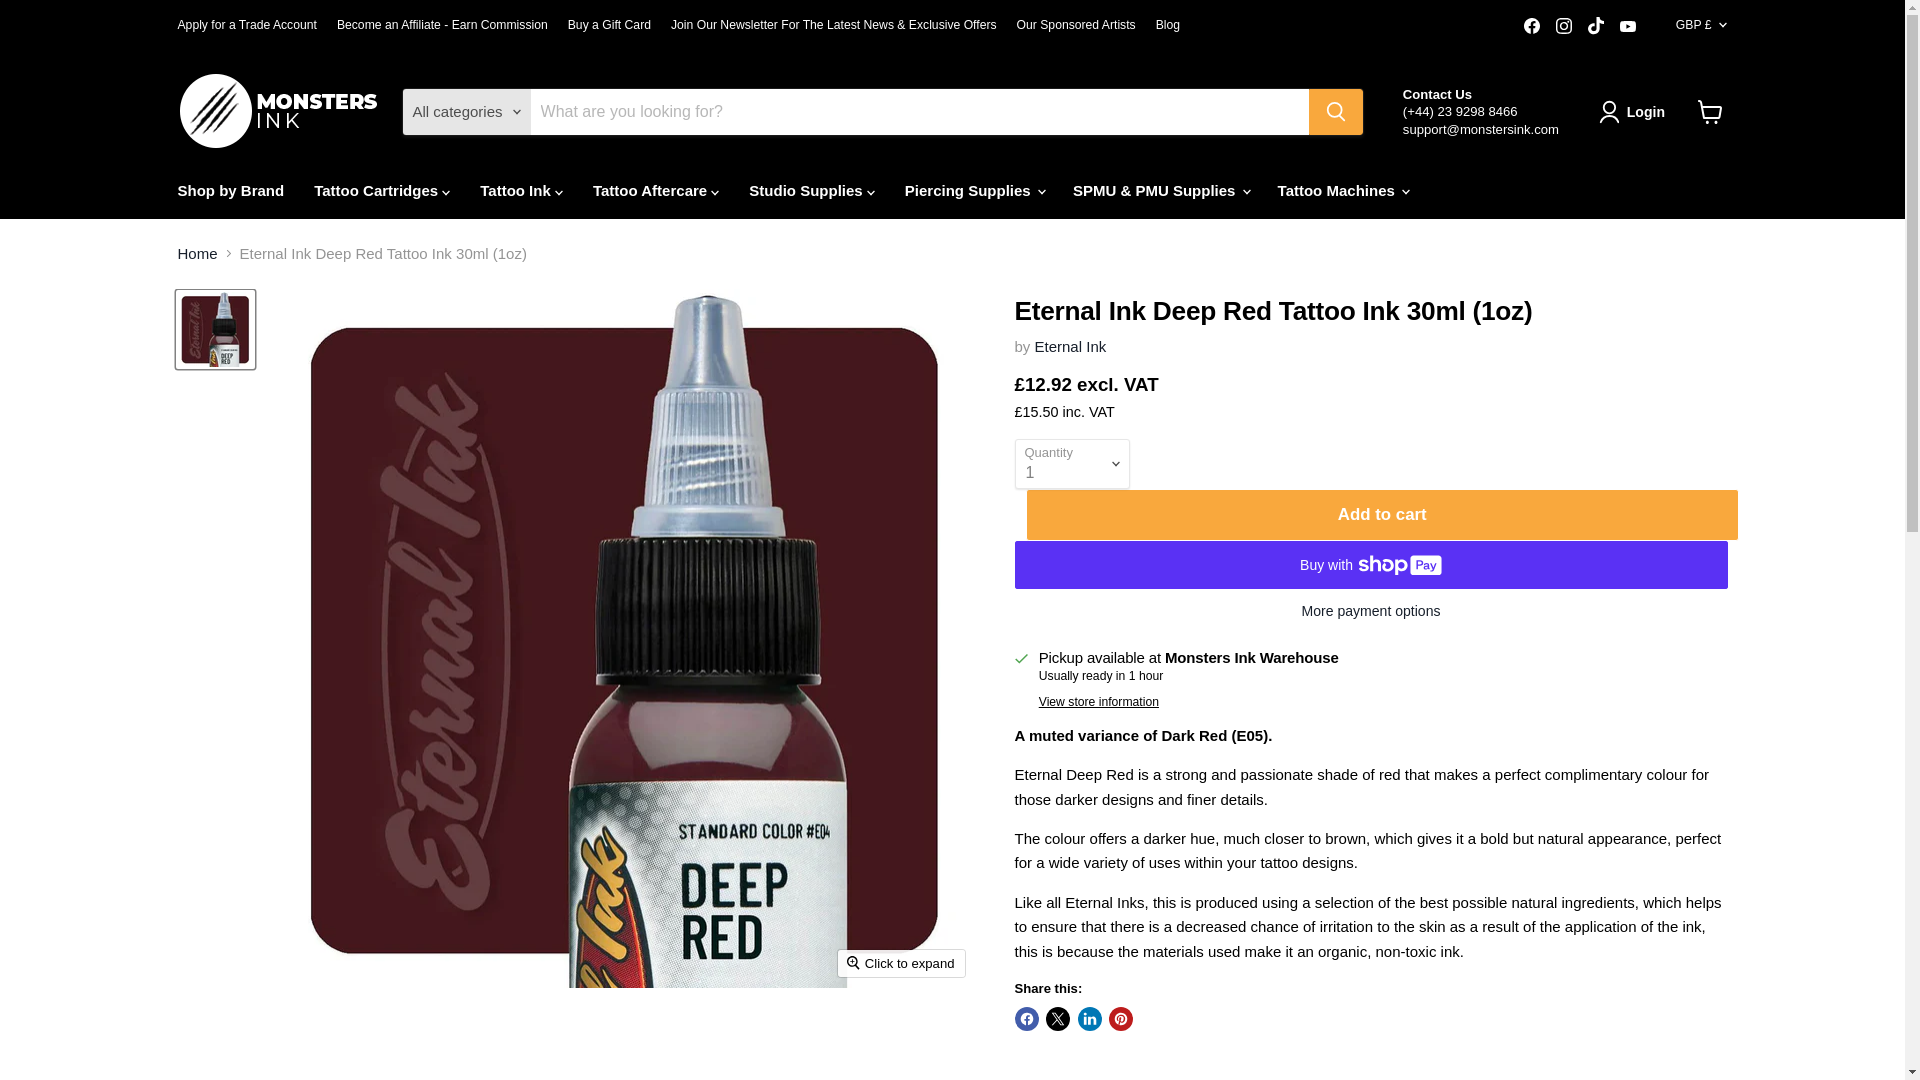 The height and width of the screenshot is (1080, 1920). Describe the element at coordinates (1076, 25) in the screenshot. I see `Our Sponsored Artists` at that location.